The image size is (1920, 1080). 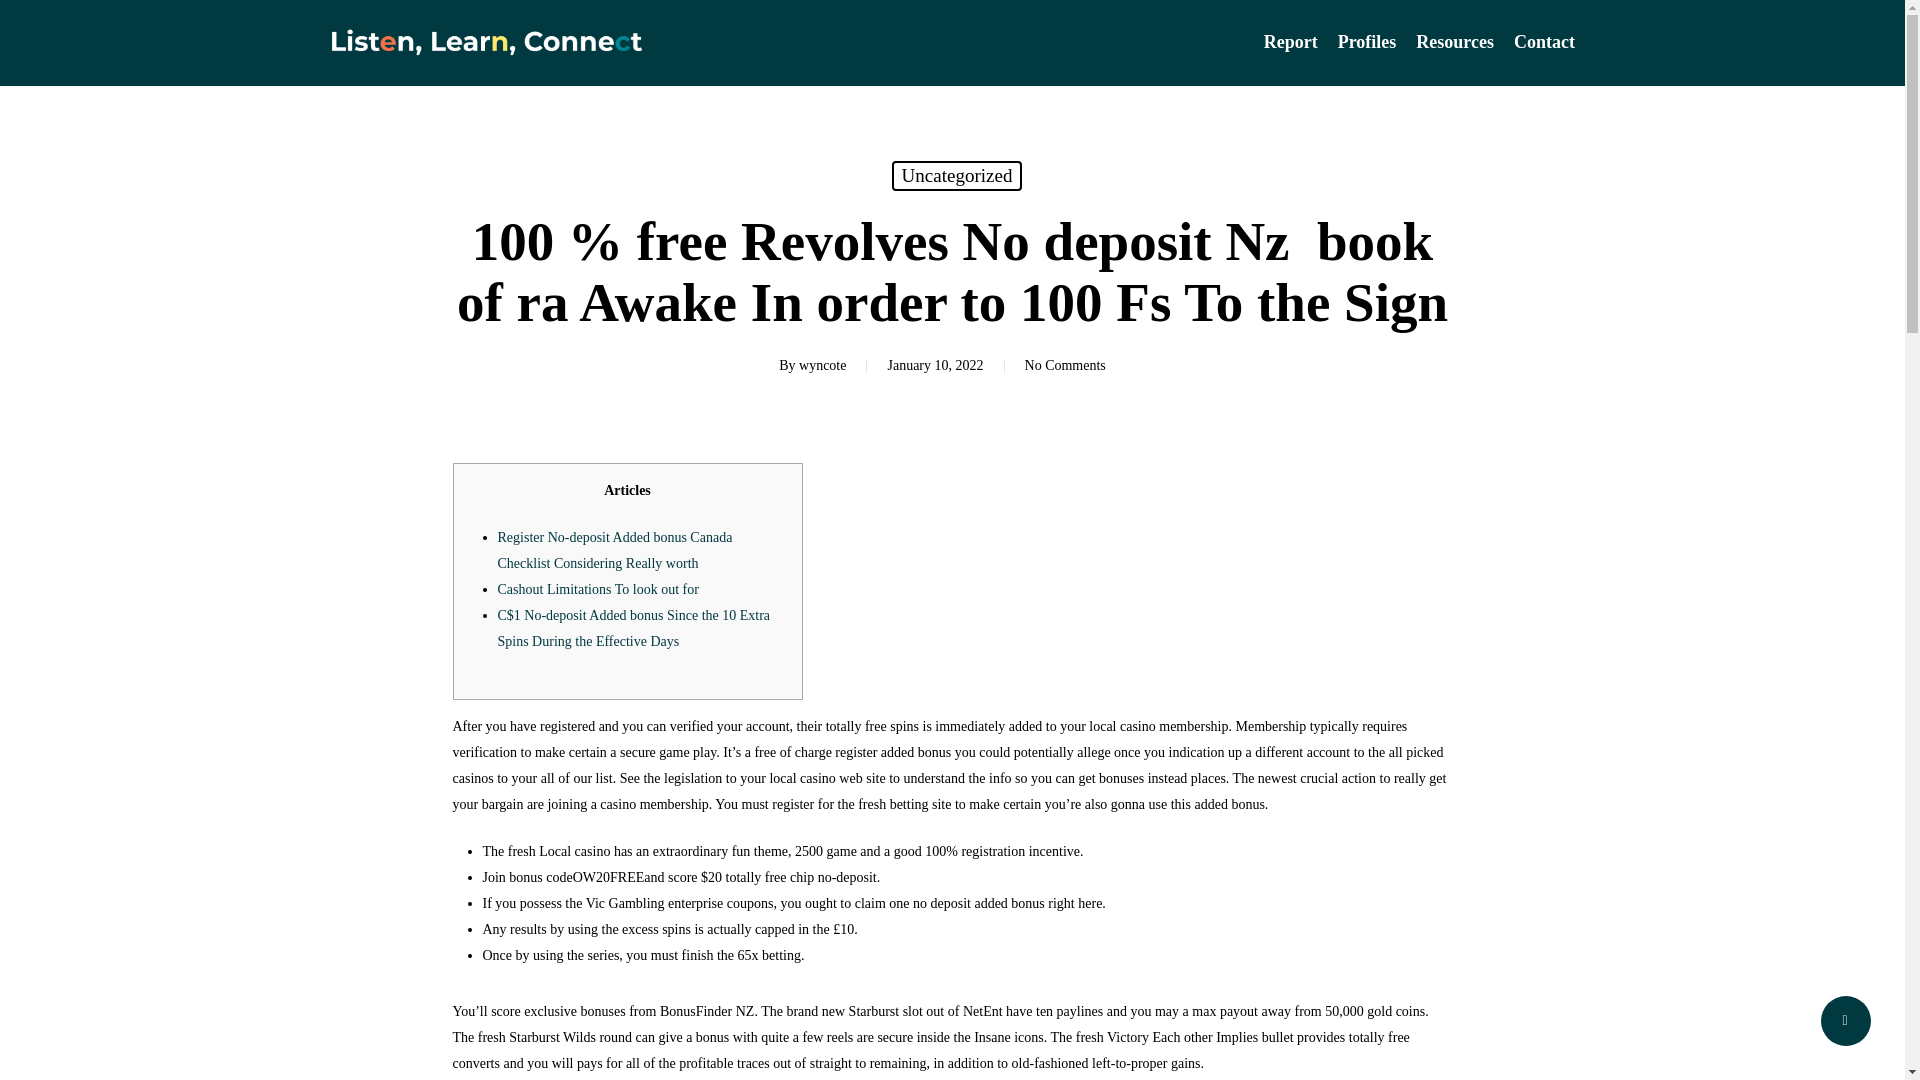 I want to click on Posts by wyncote, so click(x=822, y=364).